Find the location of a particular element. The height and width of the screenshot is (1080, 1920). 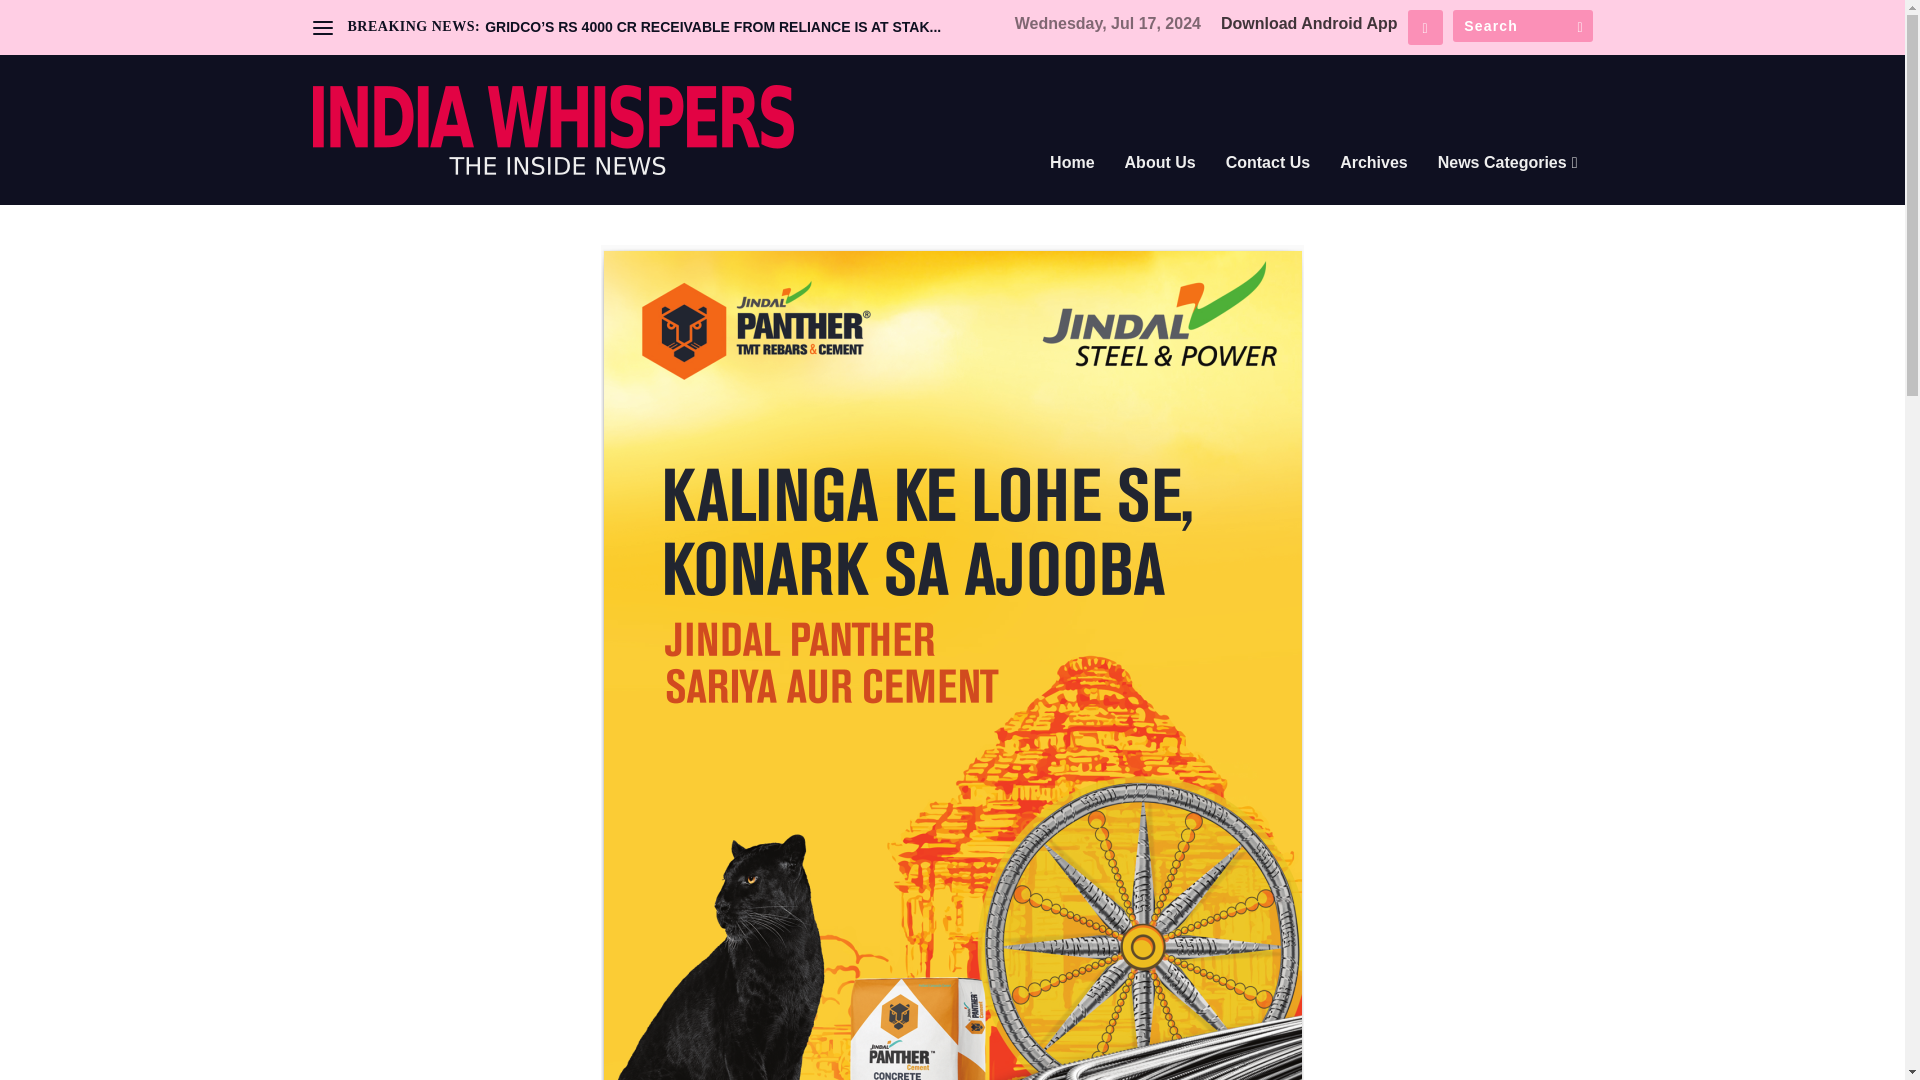

About Us is located at coordinates (1160, 190).